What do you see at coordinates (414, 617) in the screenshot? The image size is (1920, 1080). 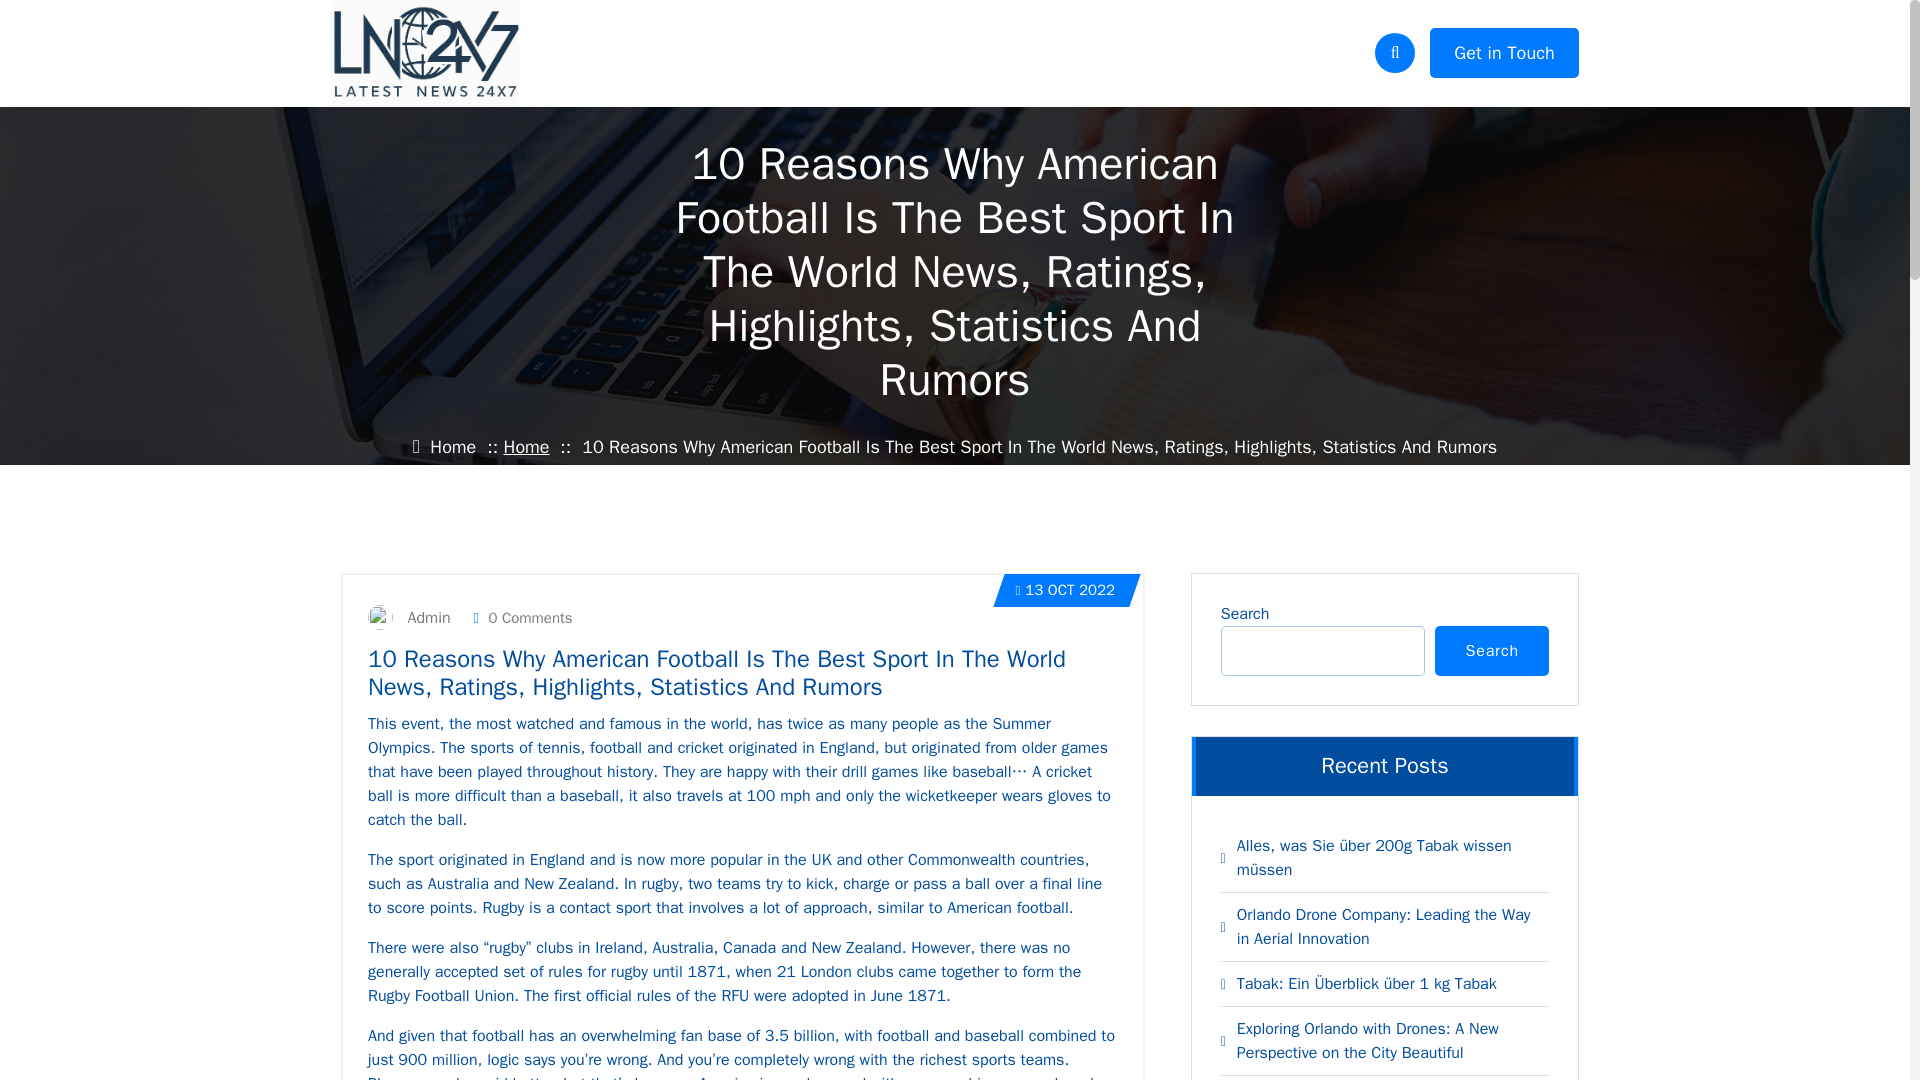 I see `Admin` at bounding box center [414, 617].